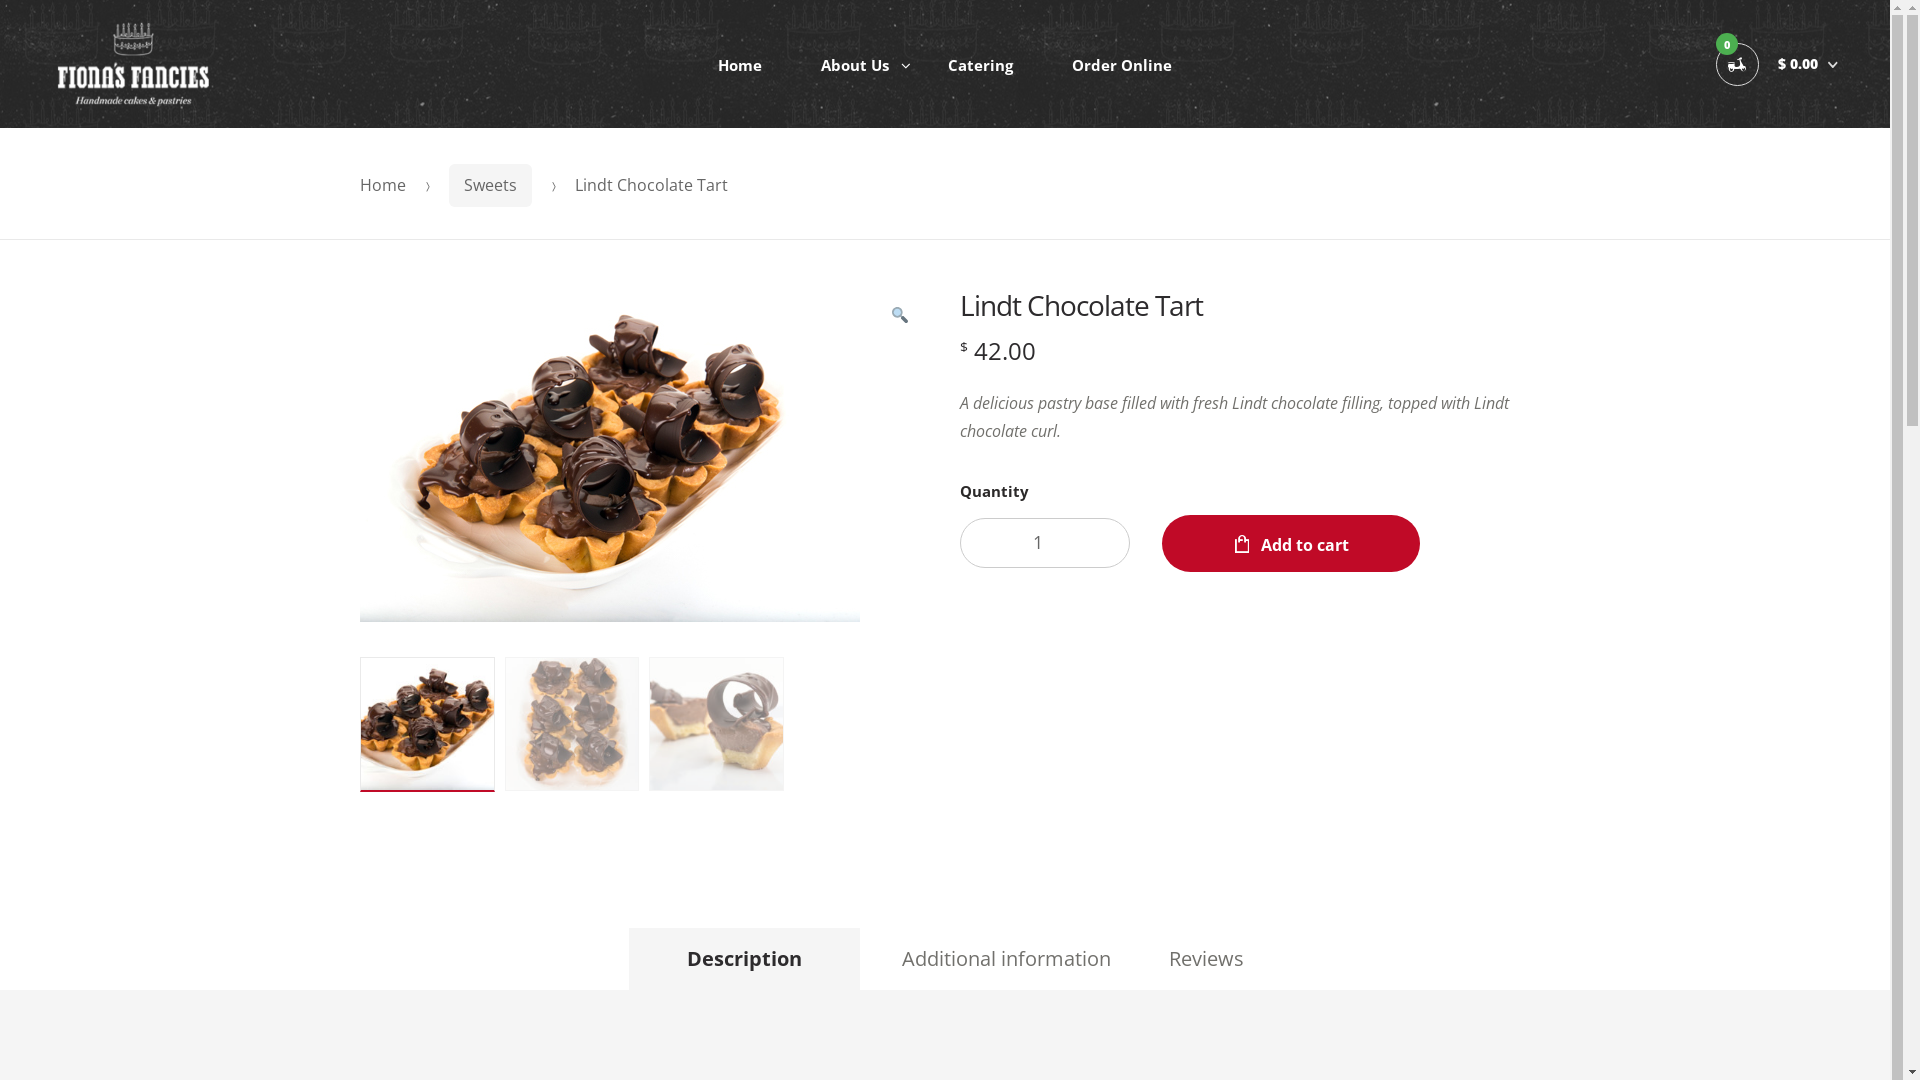  Describe the element at coordinates (1045, 544) in the screenshot. I see `Qty` at that location.